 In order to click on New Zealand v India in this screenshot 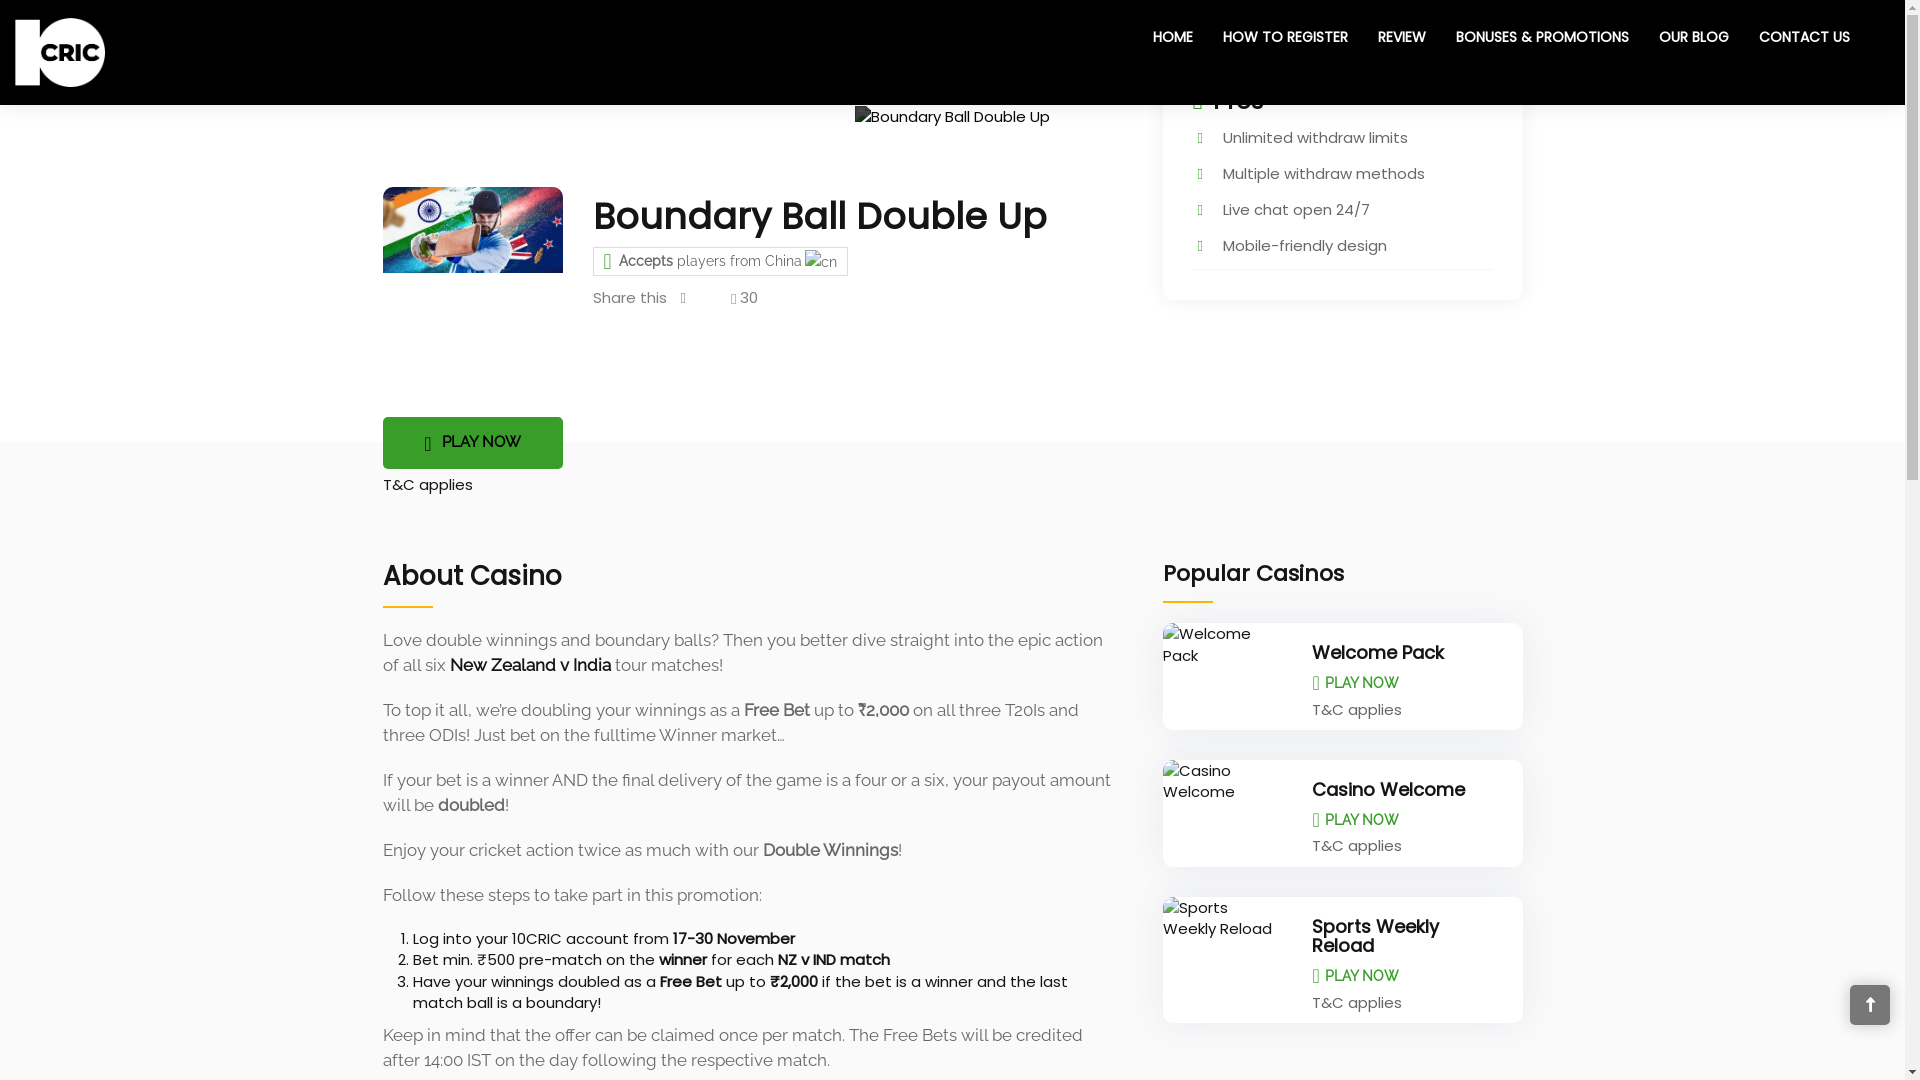, I will do `click(530, 665)`.